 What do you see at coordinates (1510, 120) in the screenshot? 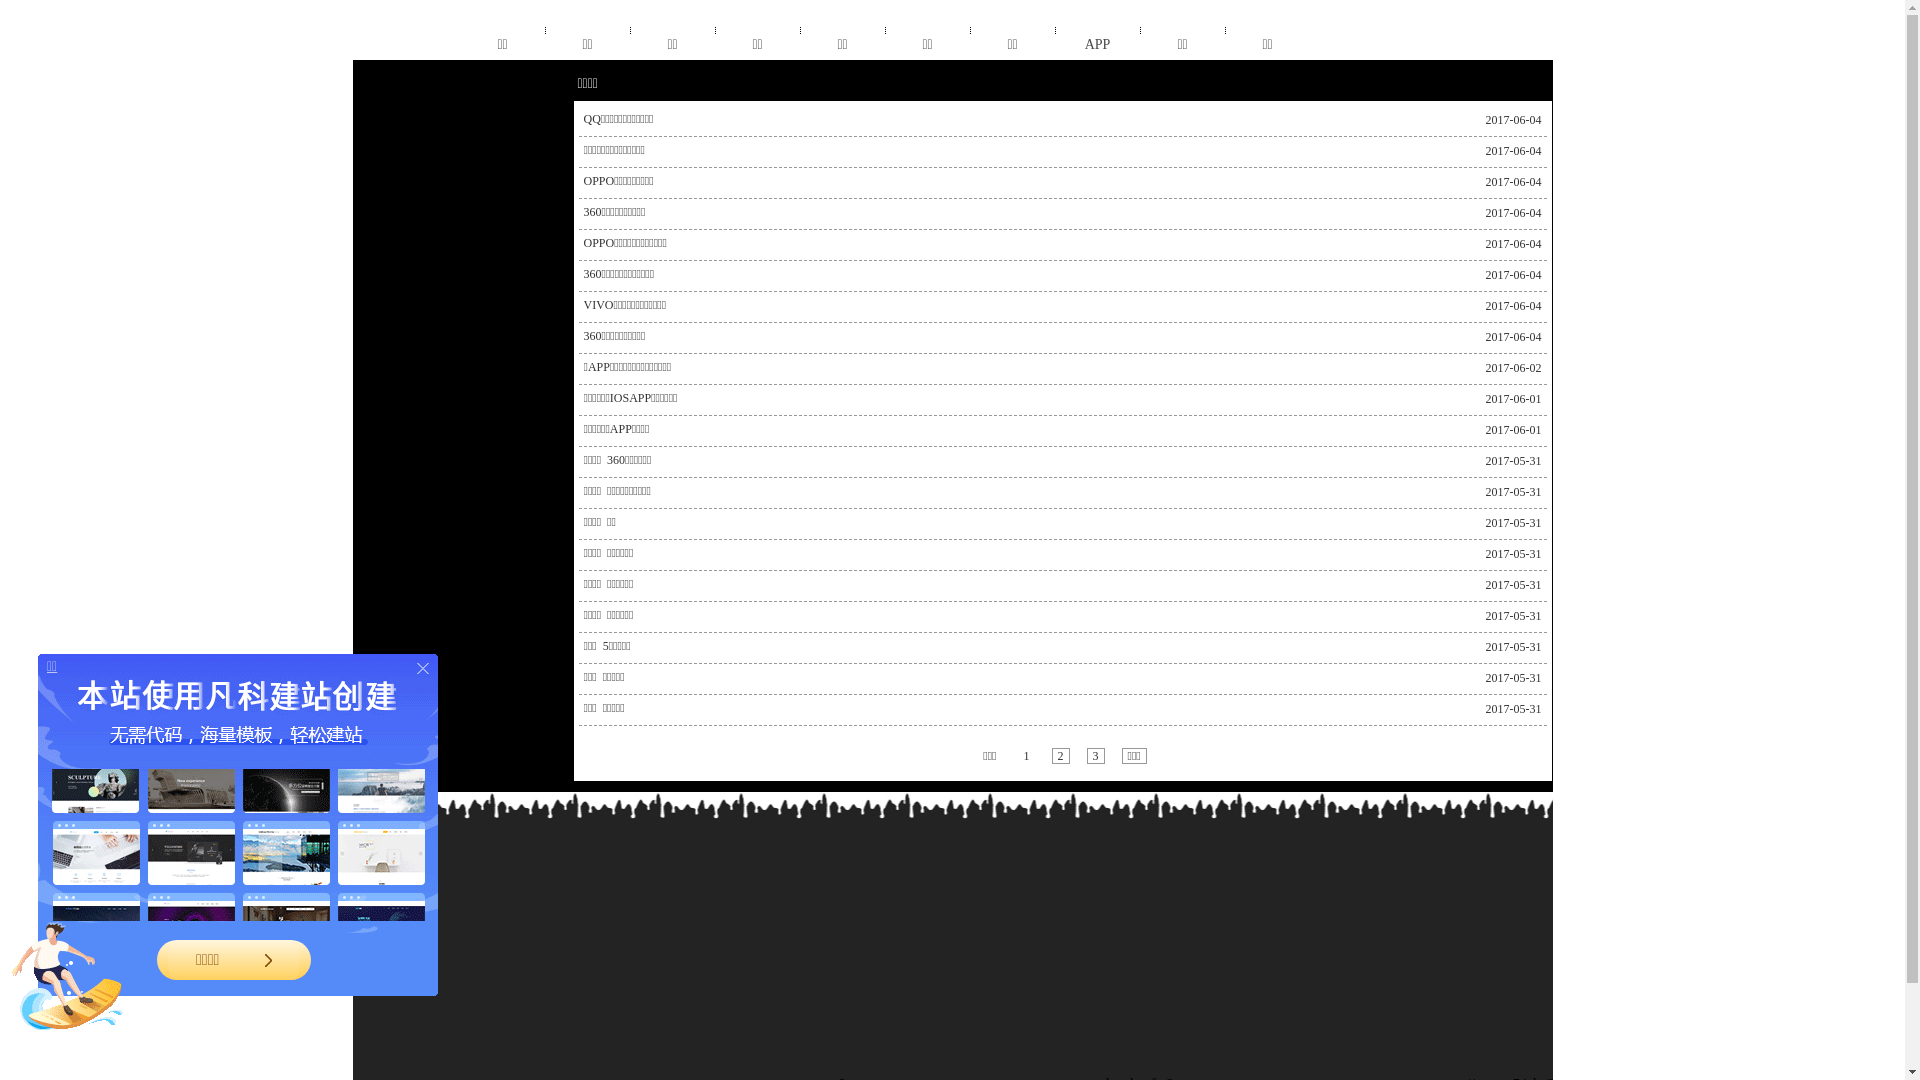
I see `2017-06-04` at bounding box center [1510, 120].